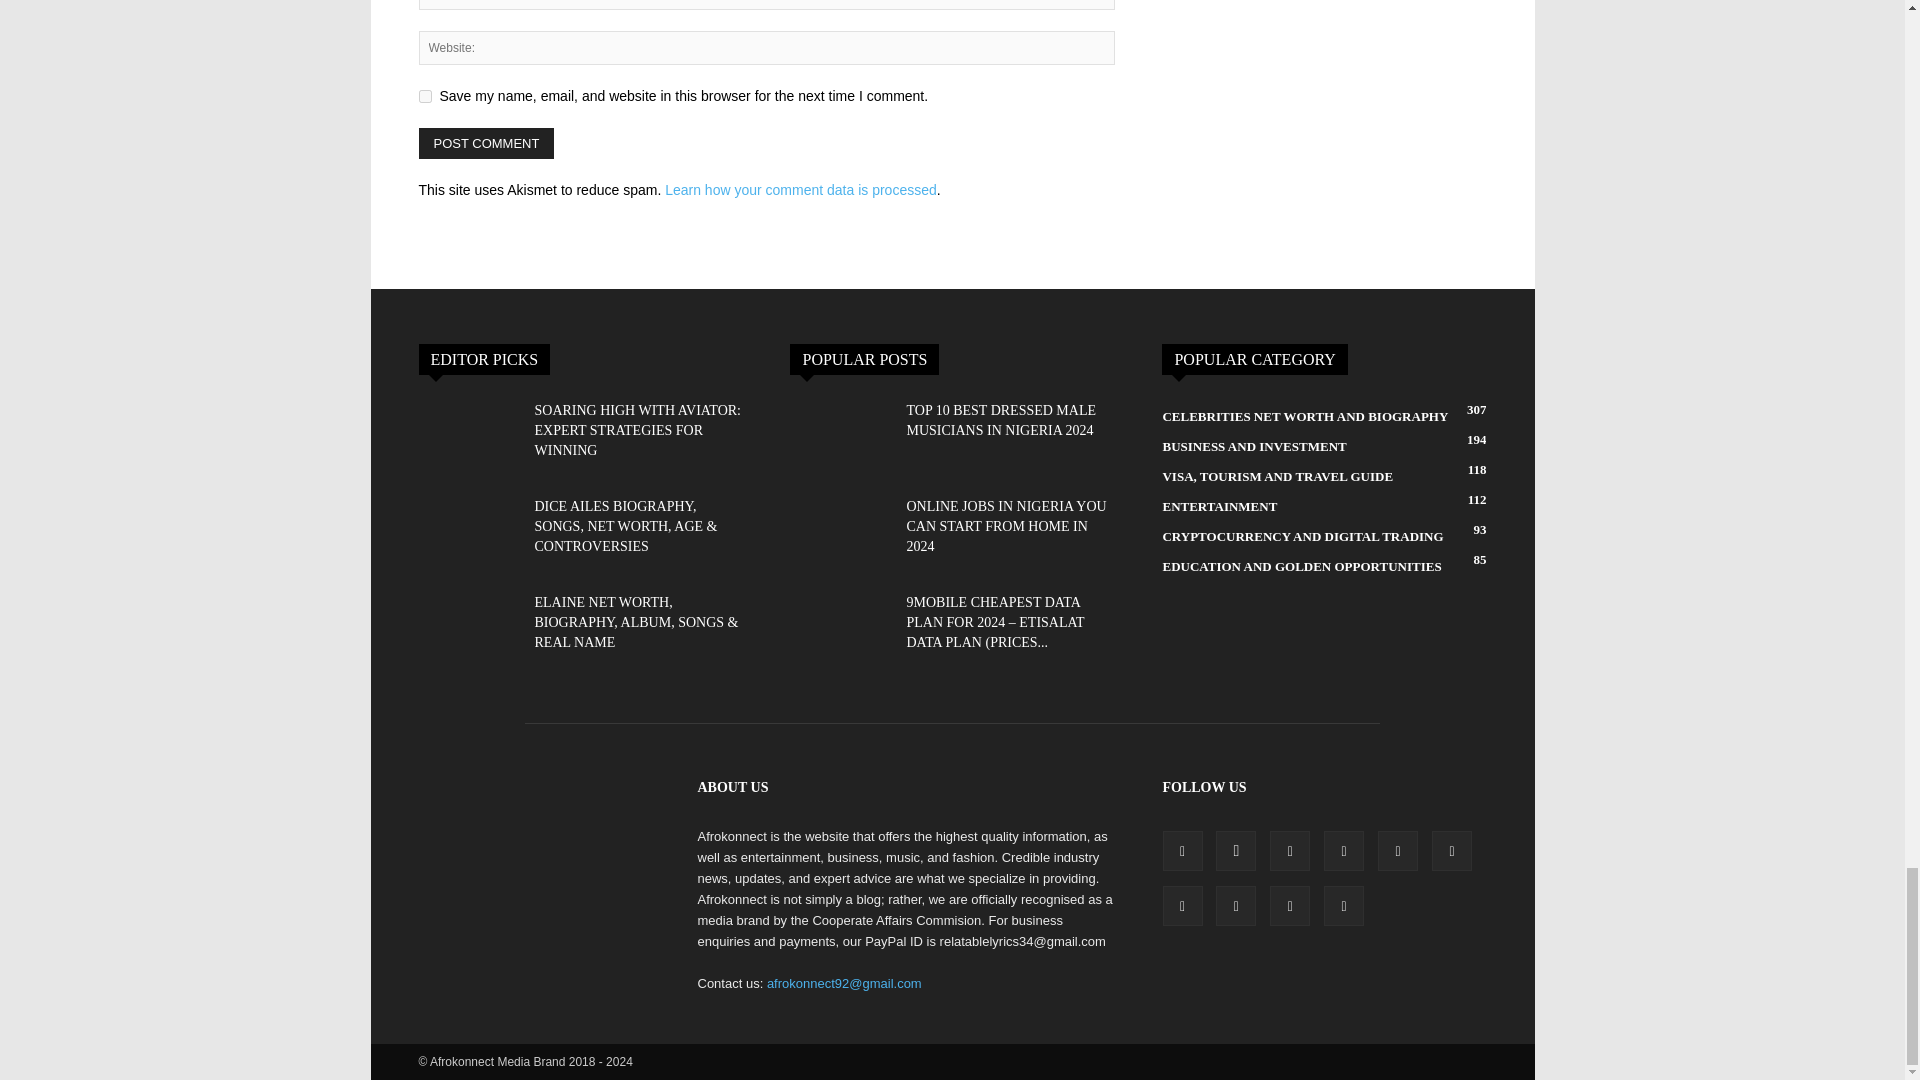  I want to click on Post Comment, so click(486, 143).